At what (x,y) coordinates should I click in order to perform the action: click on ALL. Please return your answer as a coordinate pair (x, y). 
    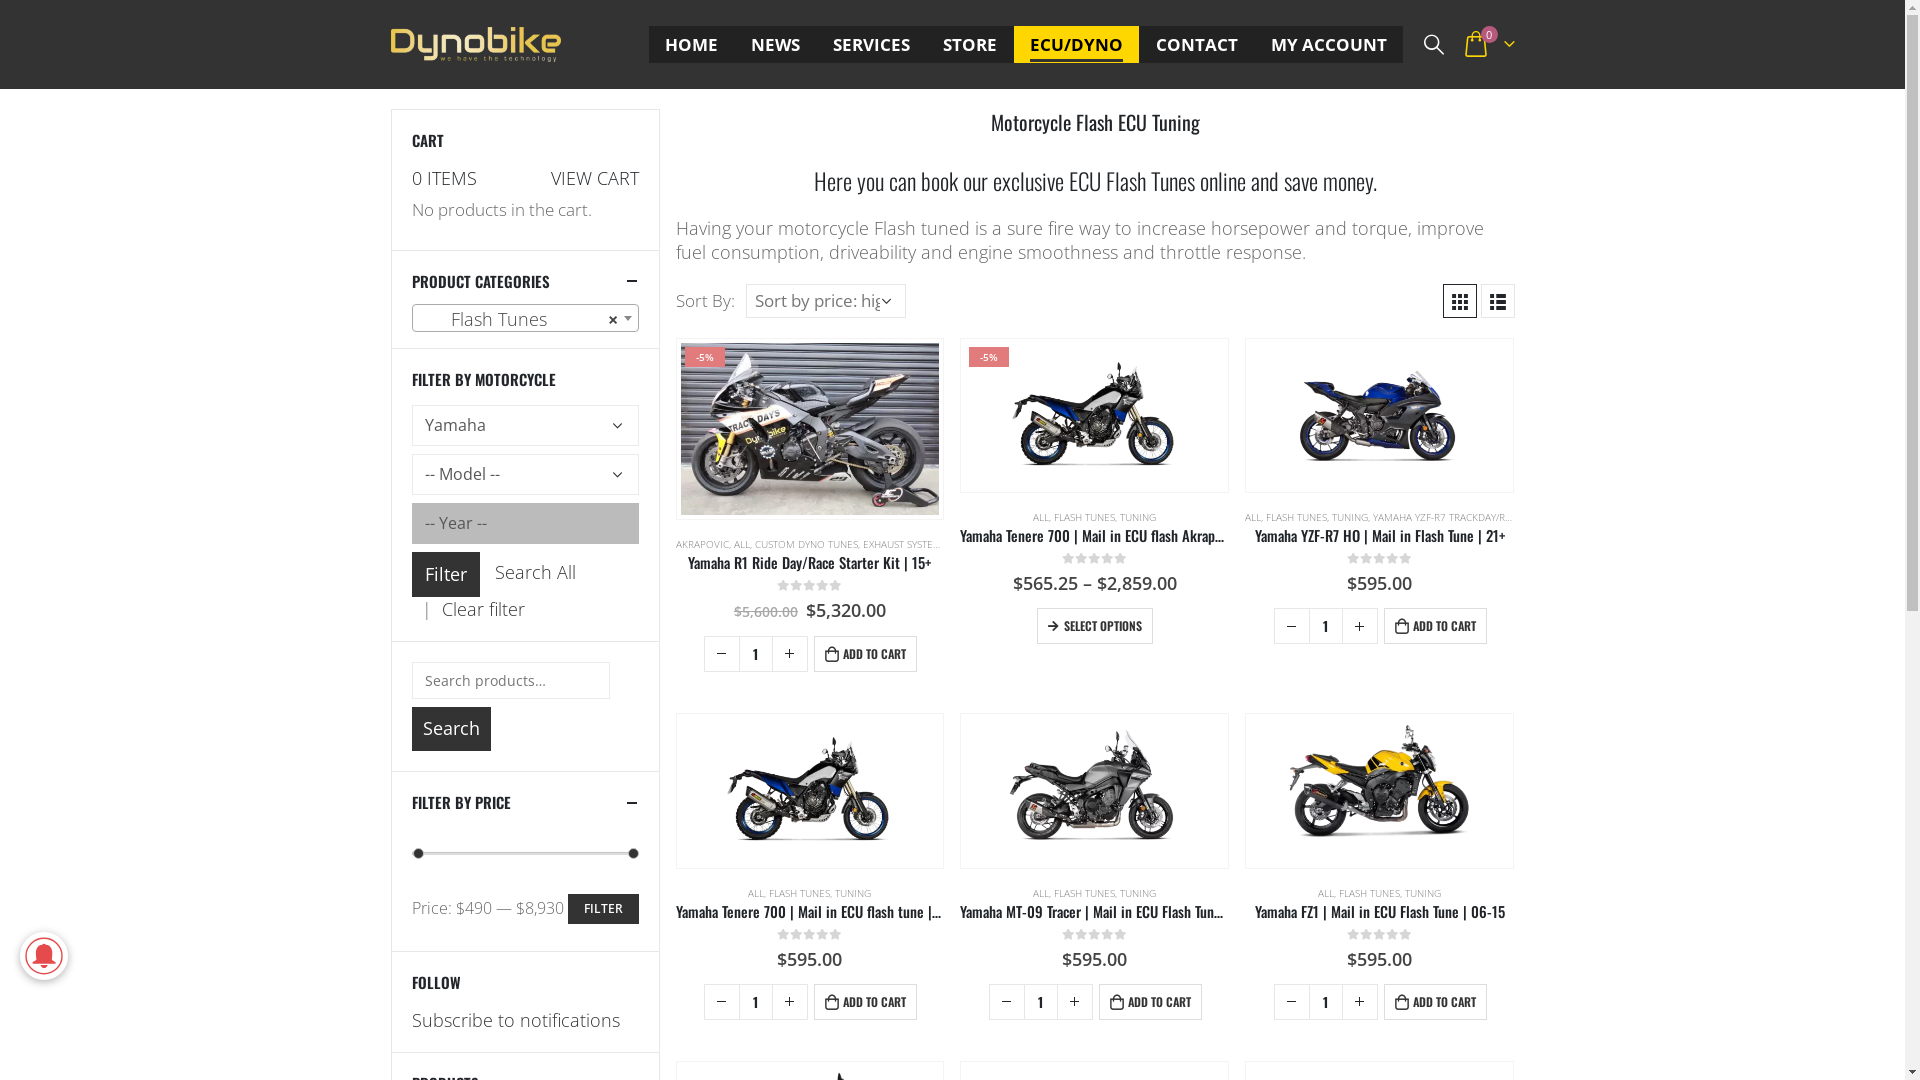
    Looking at the image, I should click on (742, 544).